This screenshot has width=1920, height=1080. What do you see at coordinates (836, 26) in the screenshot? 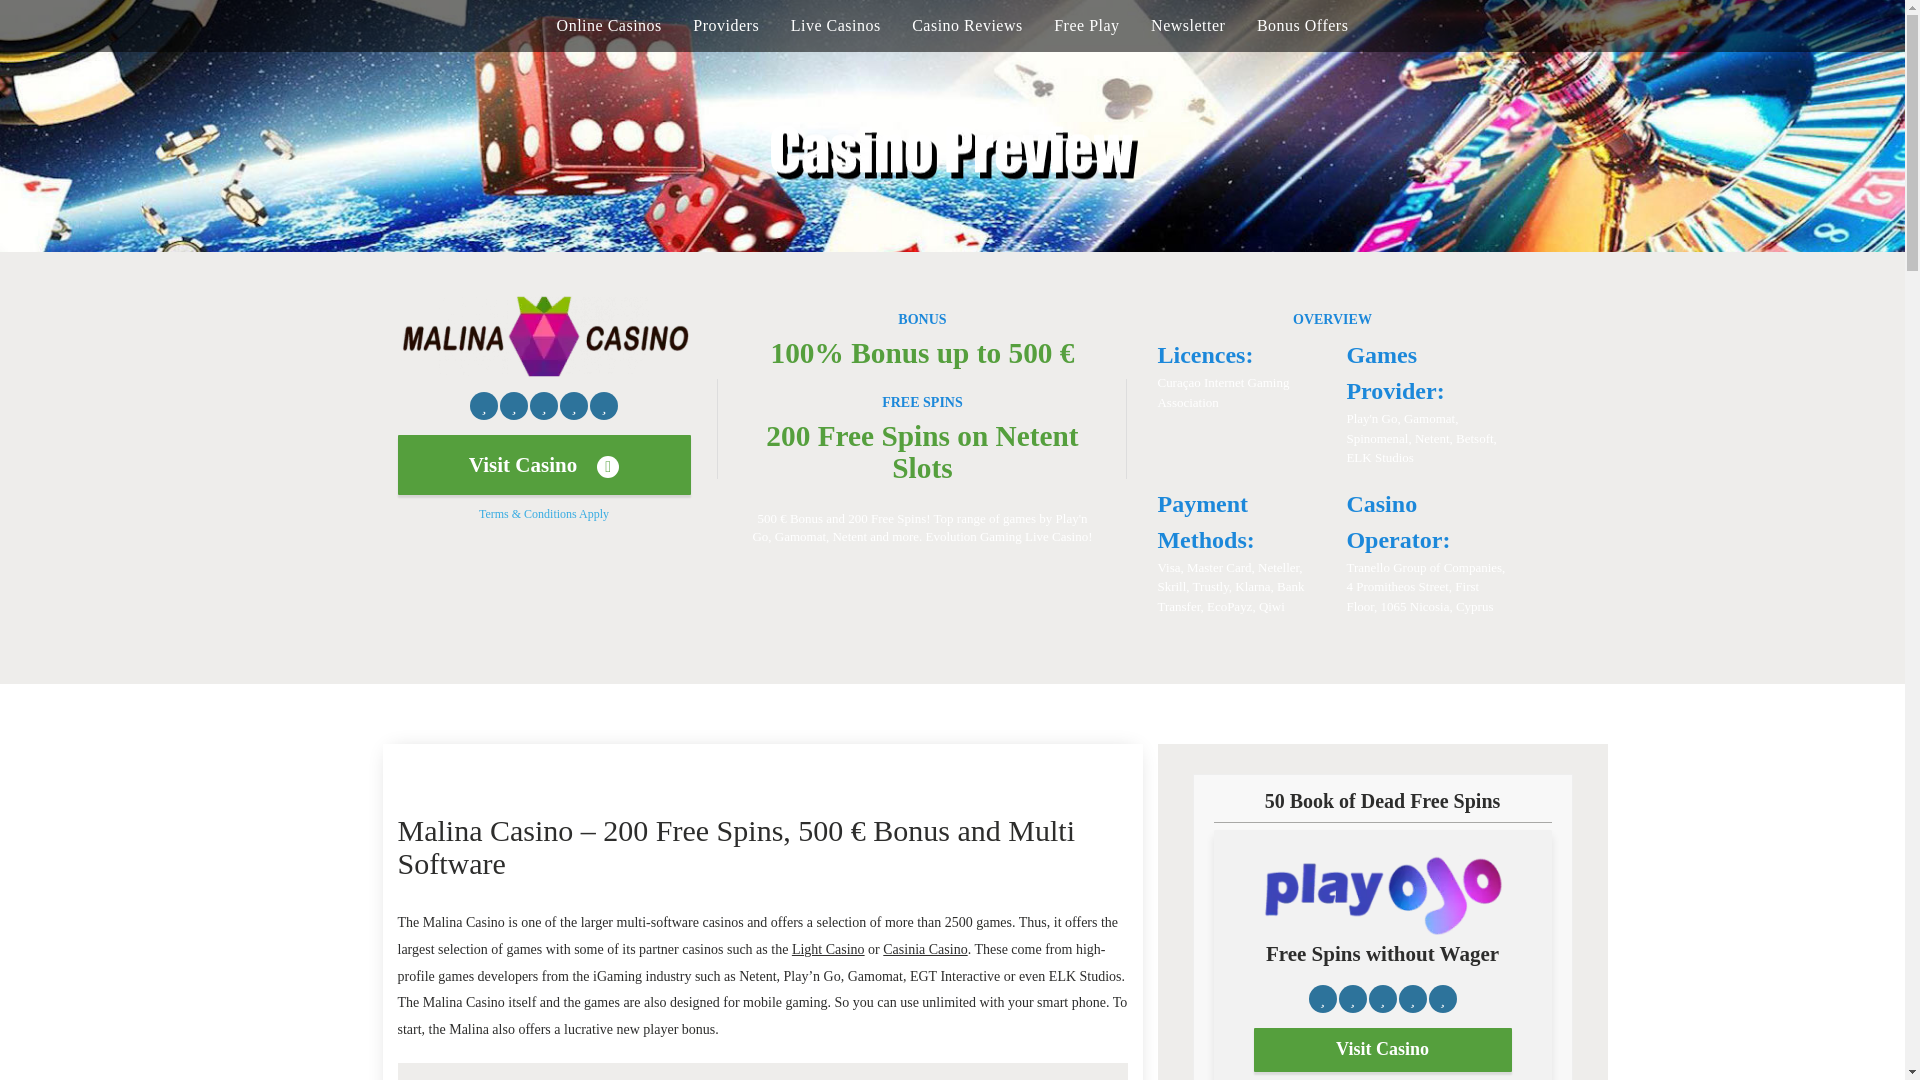
I see `Live Casinos` at bounding box center [836, 26].